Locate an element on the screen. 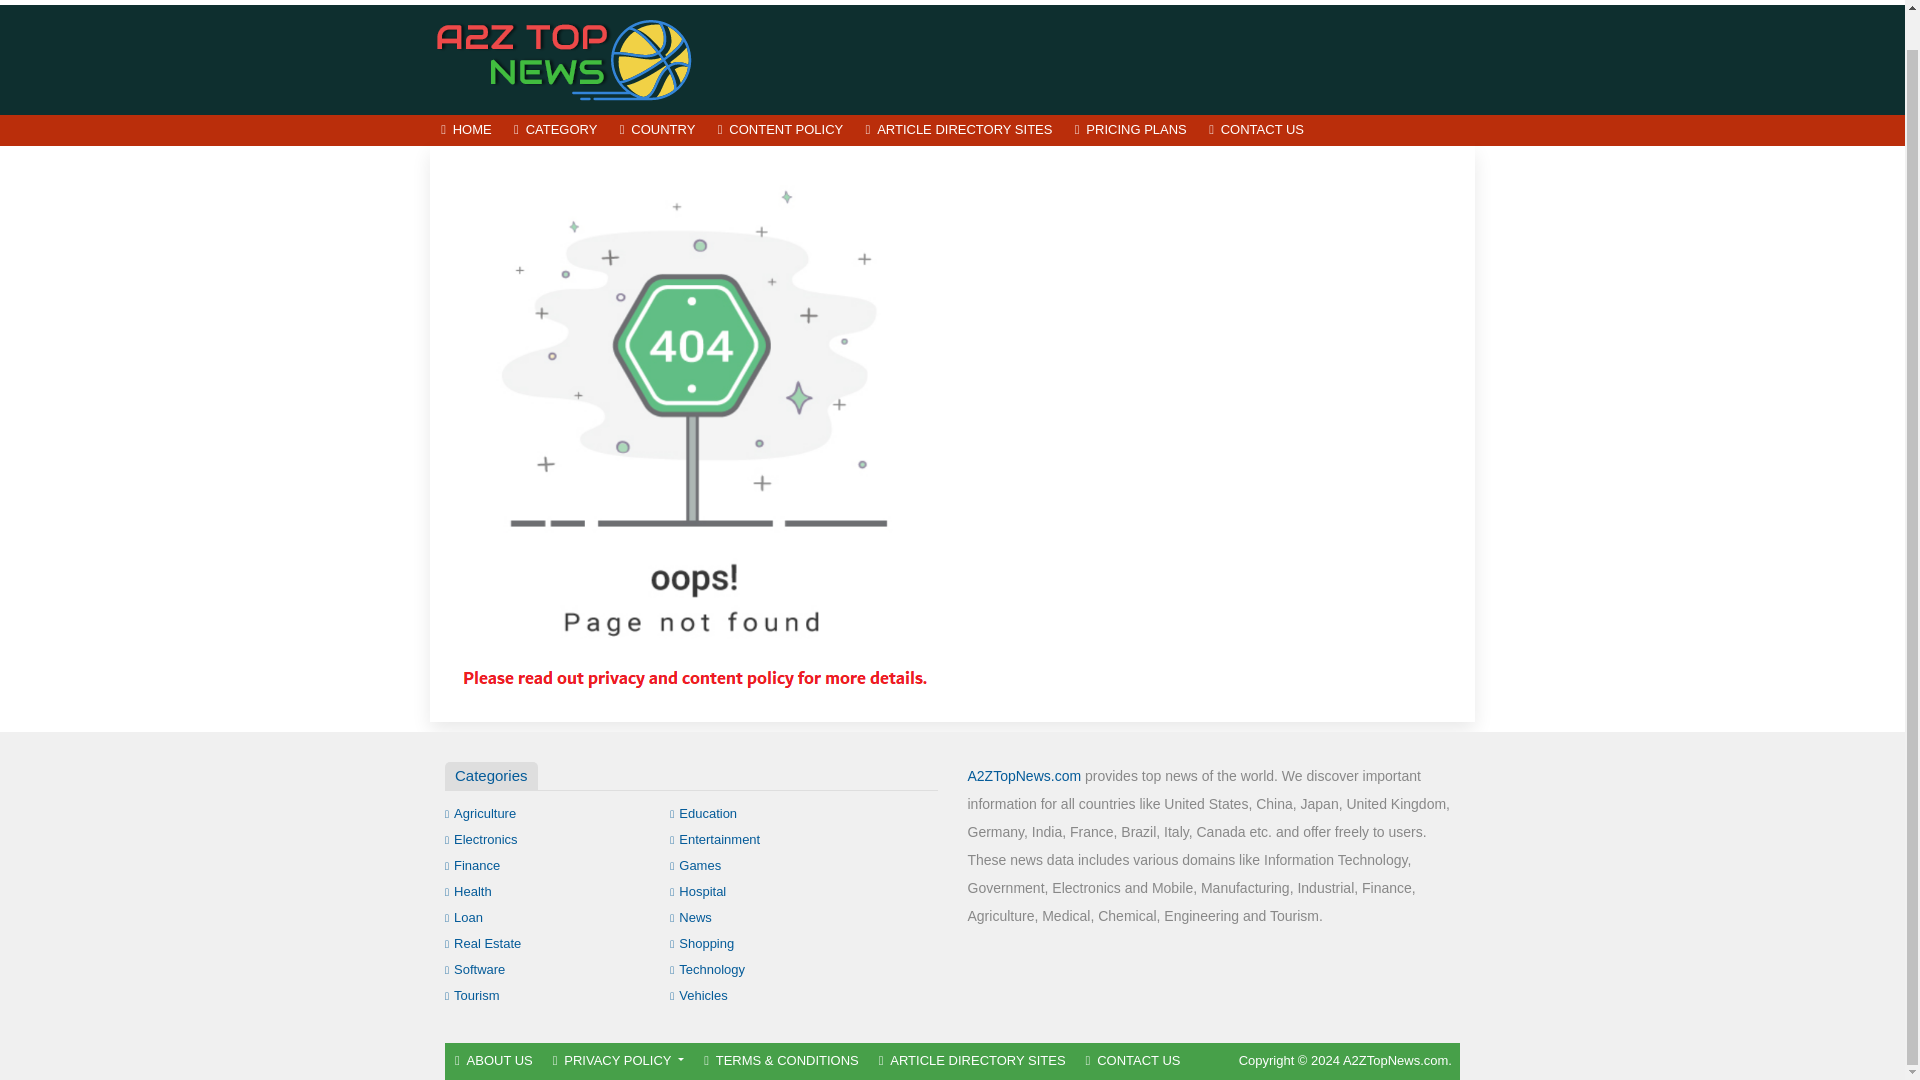 The width and height of the screenshot is (1920, 1080). A2ZTopNews.com is located at coordinates (1024, 776).